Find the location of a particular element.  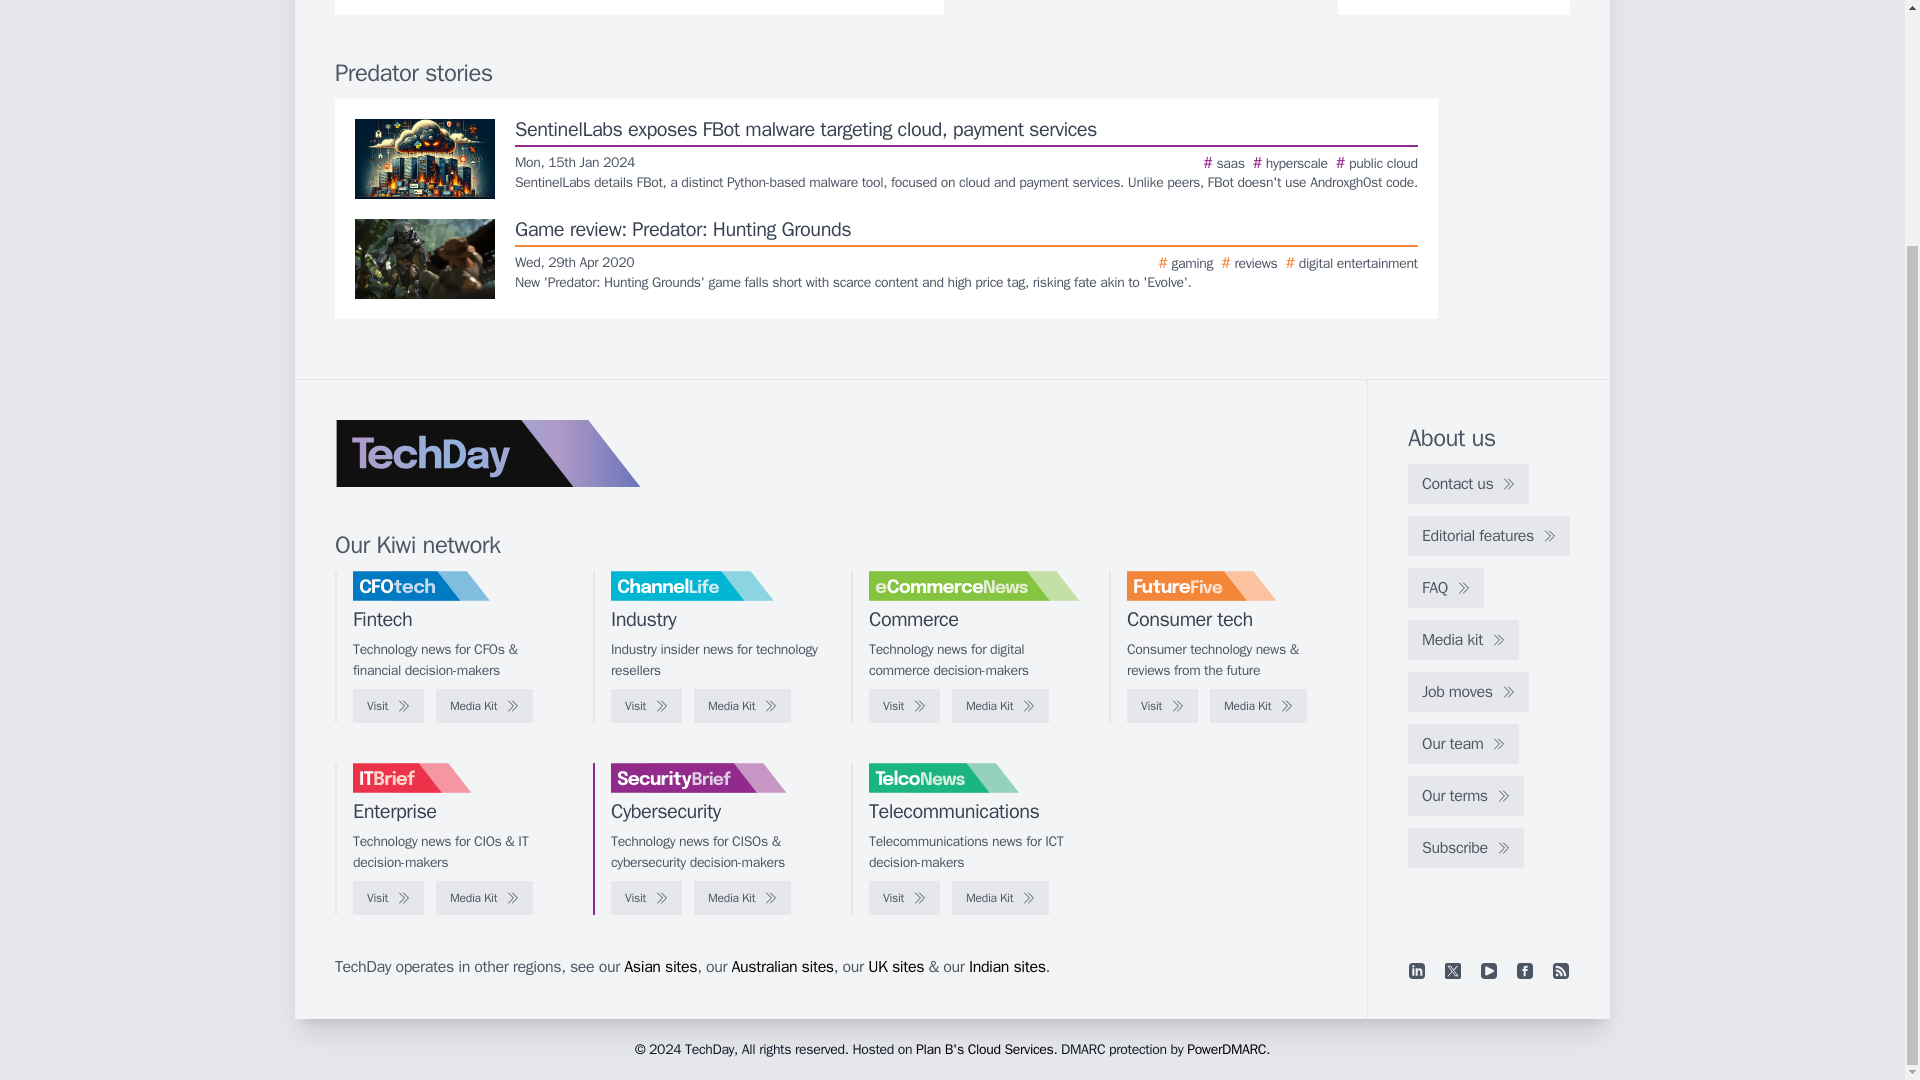

Visit is located at coordinates (1162, 706).